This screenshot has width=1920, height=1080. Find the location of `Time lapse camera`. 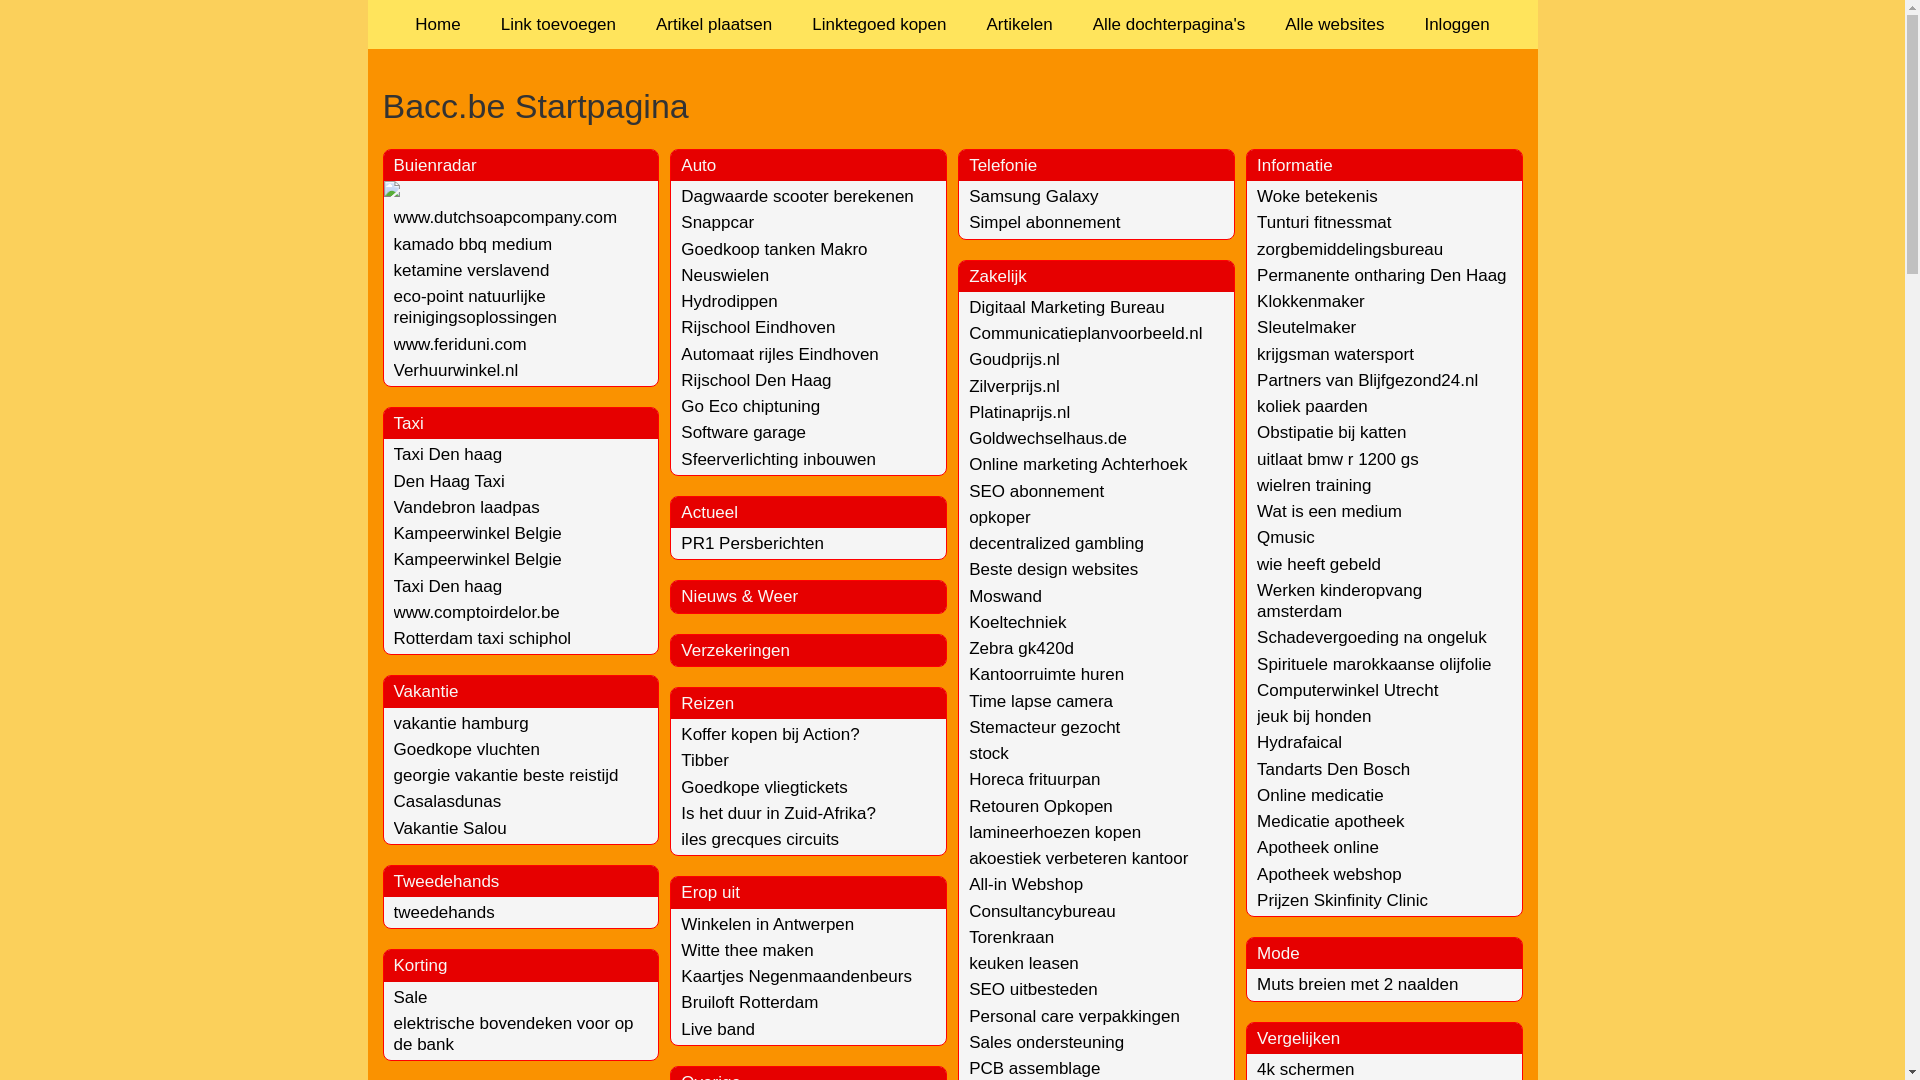

Time lapse camera is located at coordinates (1040, 702).